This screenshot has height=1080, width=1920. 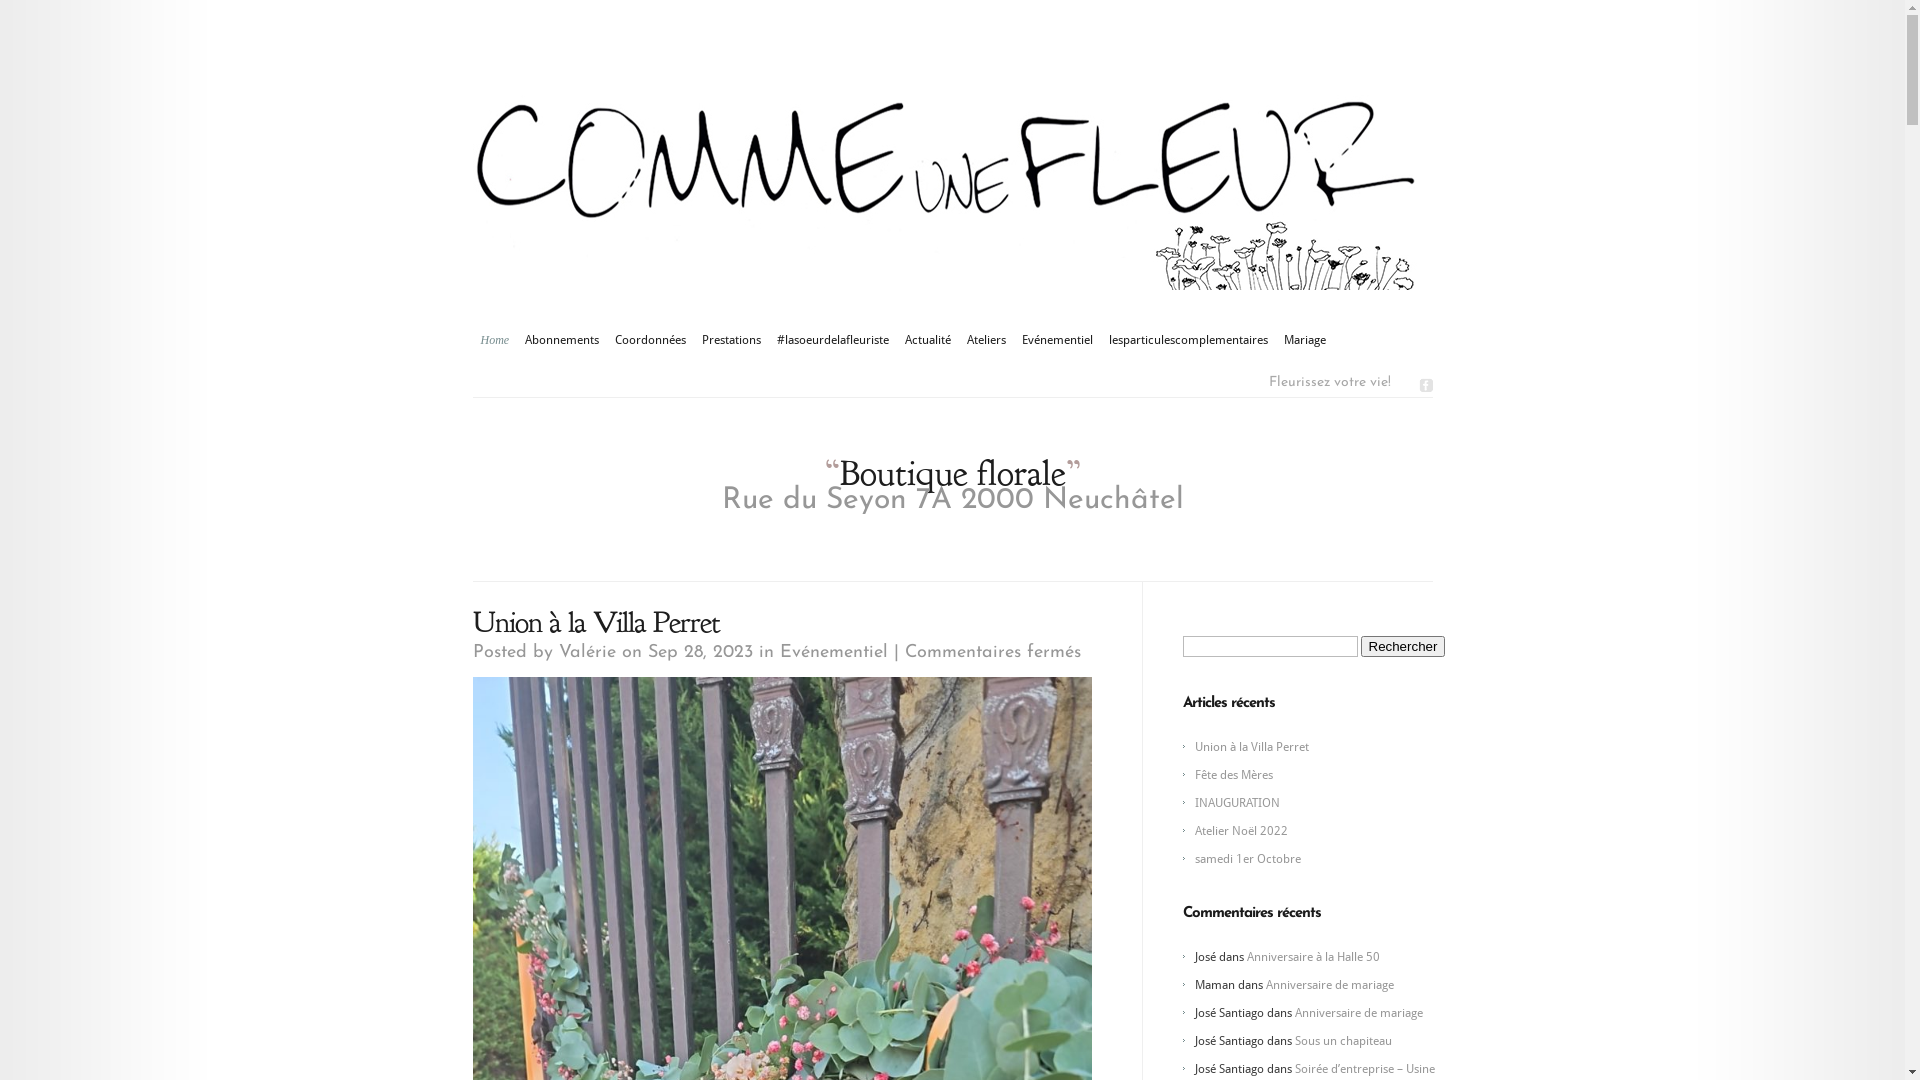 What do you see at coordinates (1342, 1041) in the screenshot?
I see `Sous un chapiteau` at bounding box center [1342, 1041].